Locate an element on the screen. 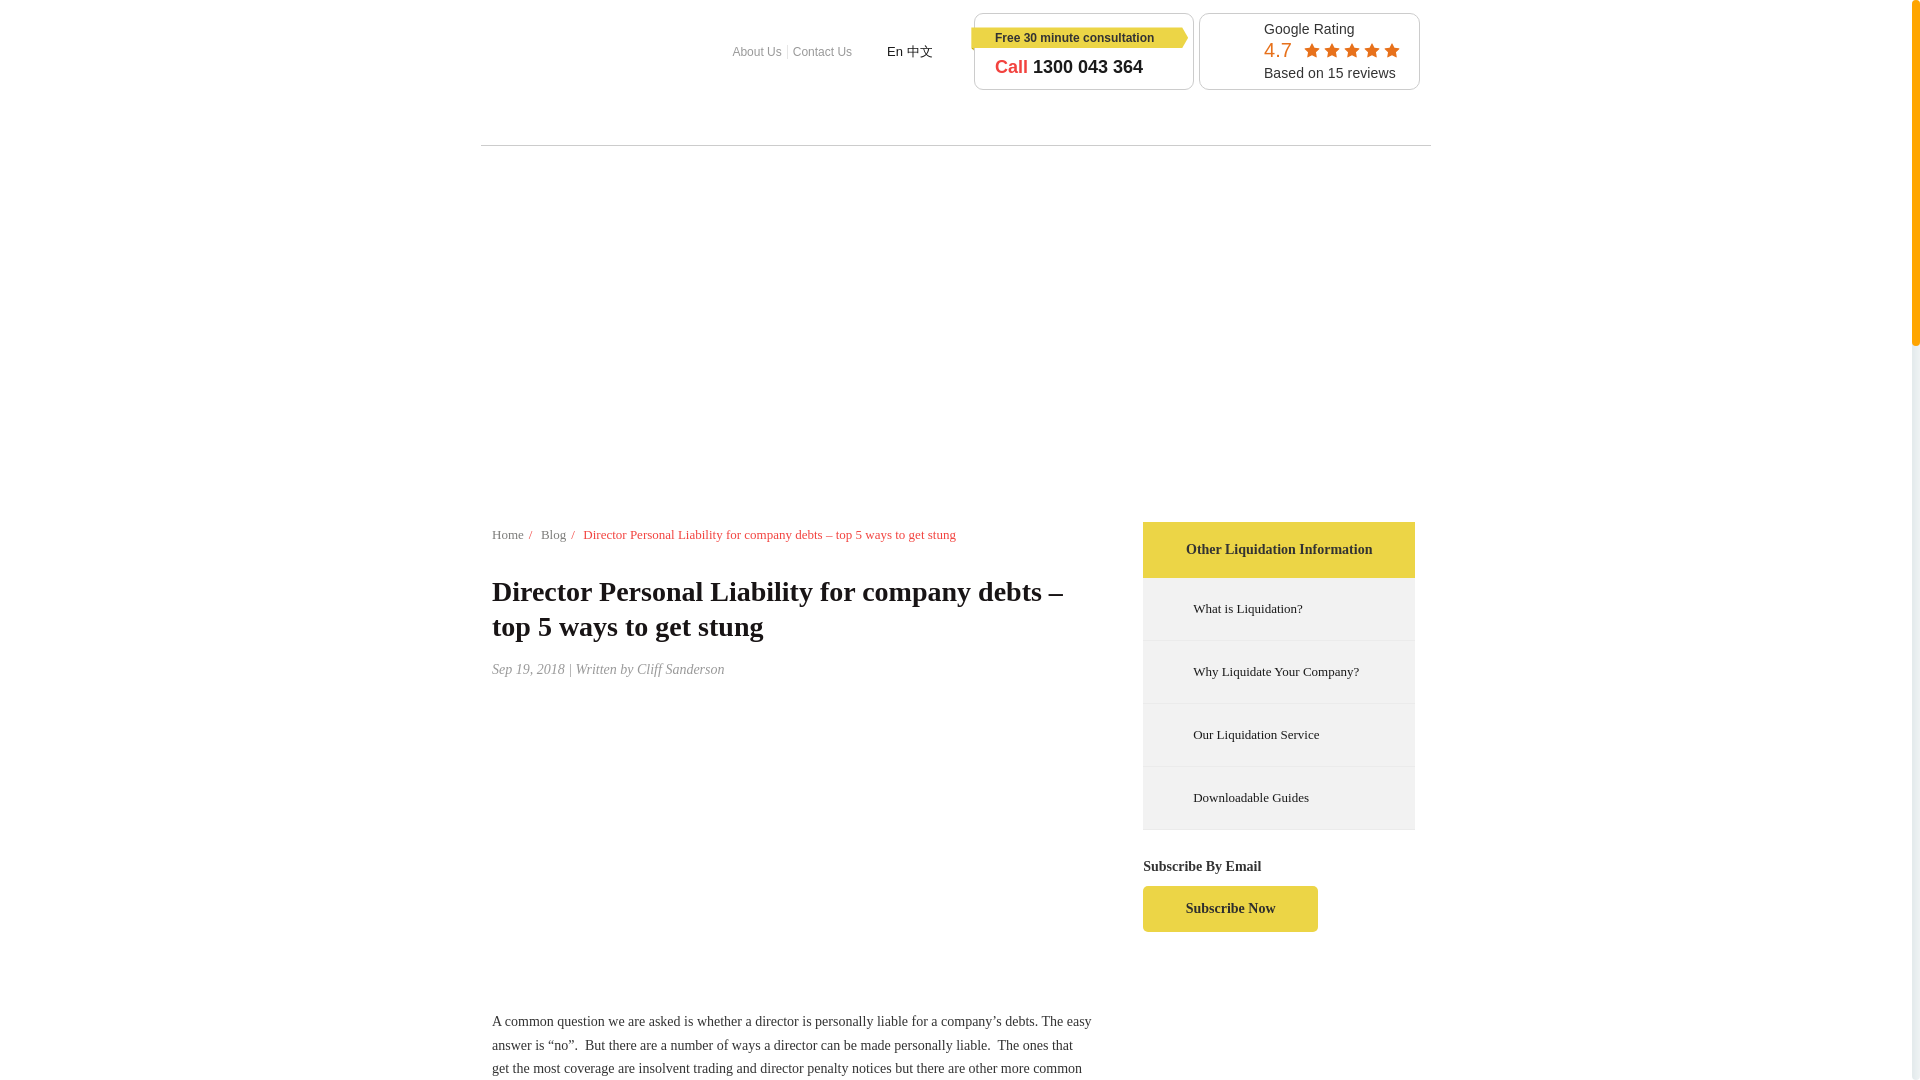 The image size is (1920, 1080). En is located at coordinates (894, 52).